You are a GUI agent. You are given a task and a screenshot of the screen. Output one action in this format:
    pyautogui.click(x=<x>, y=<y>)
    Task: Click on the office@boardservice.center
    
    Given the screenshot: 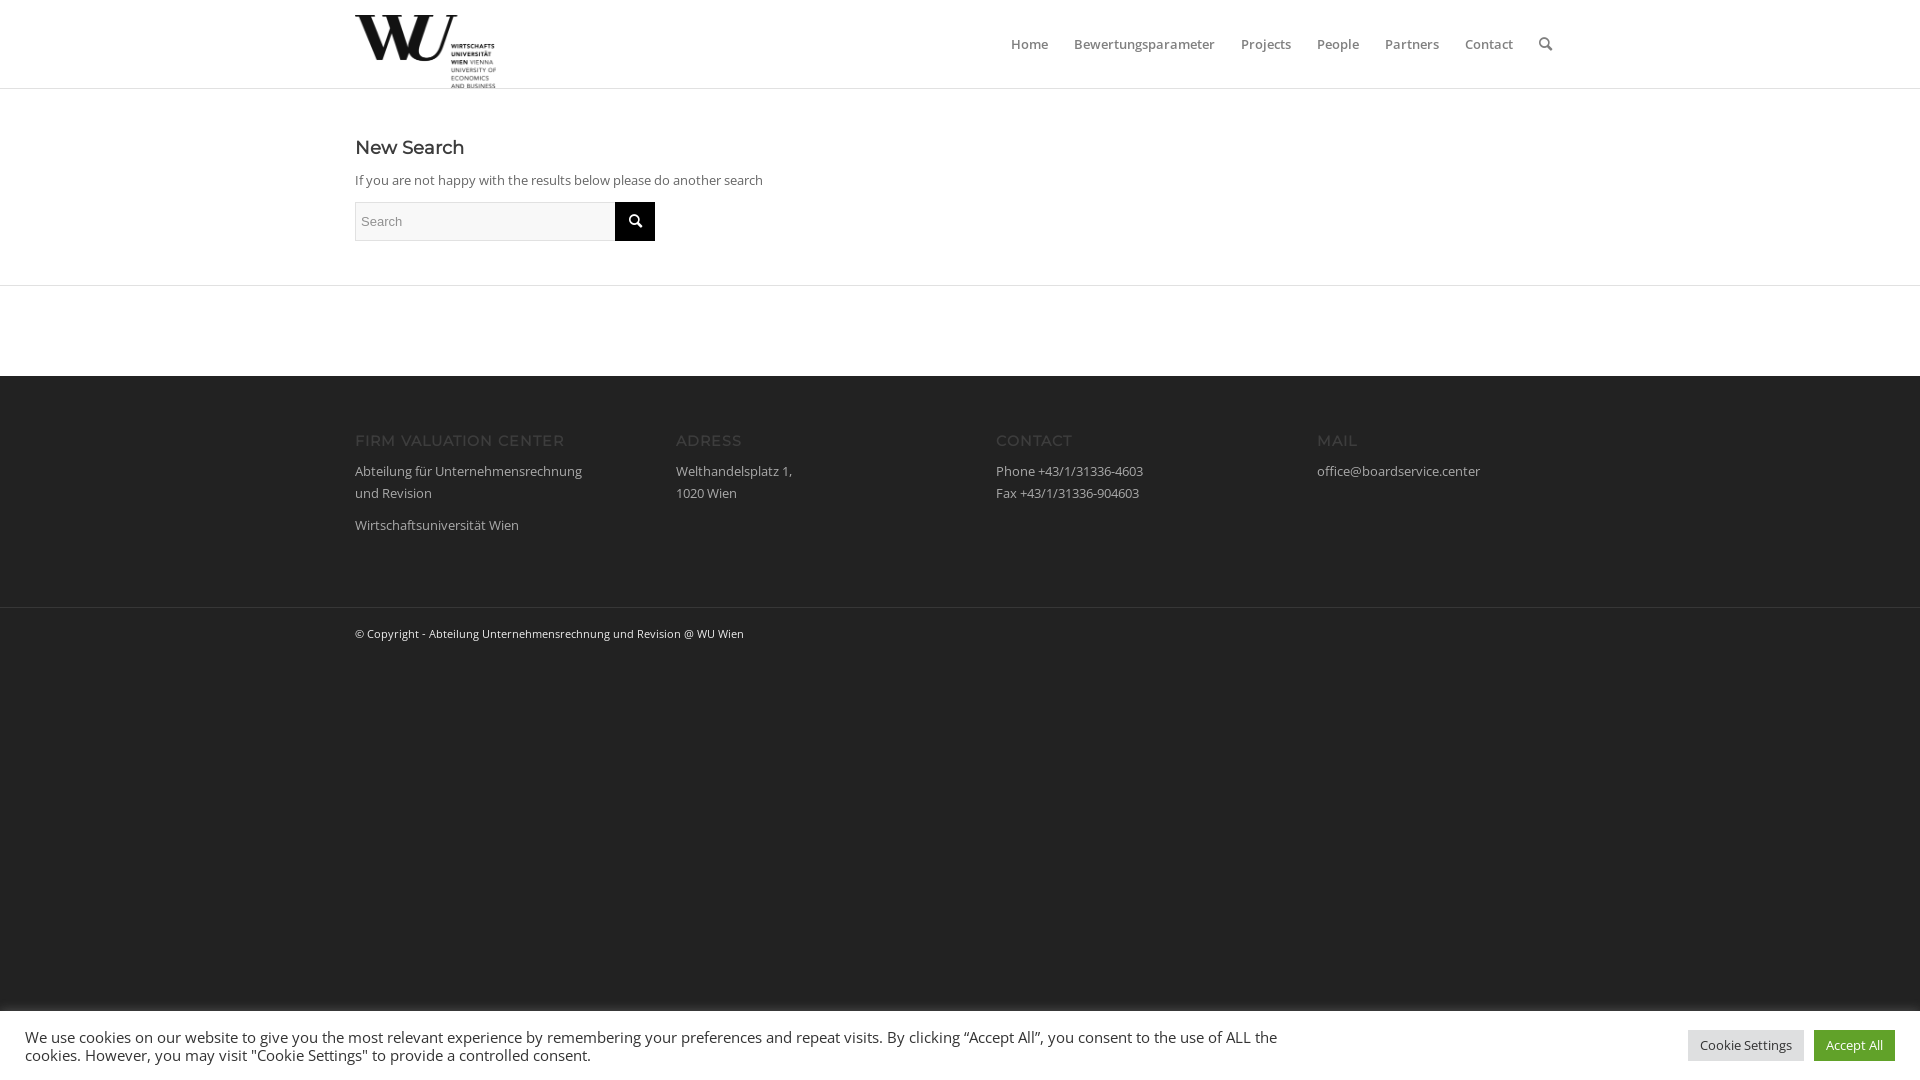 What is the action you would take?
    pyautogui.click(x=1398, y=471)
    